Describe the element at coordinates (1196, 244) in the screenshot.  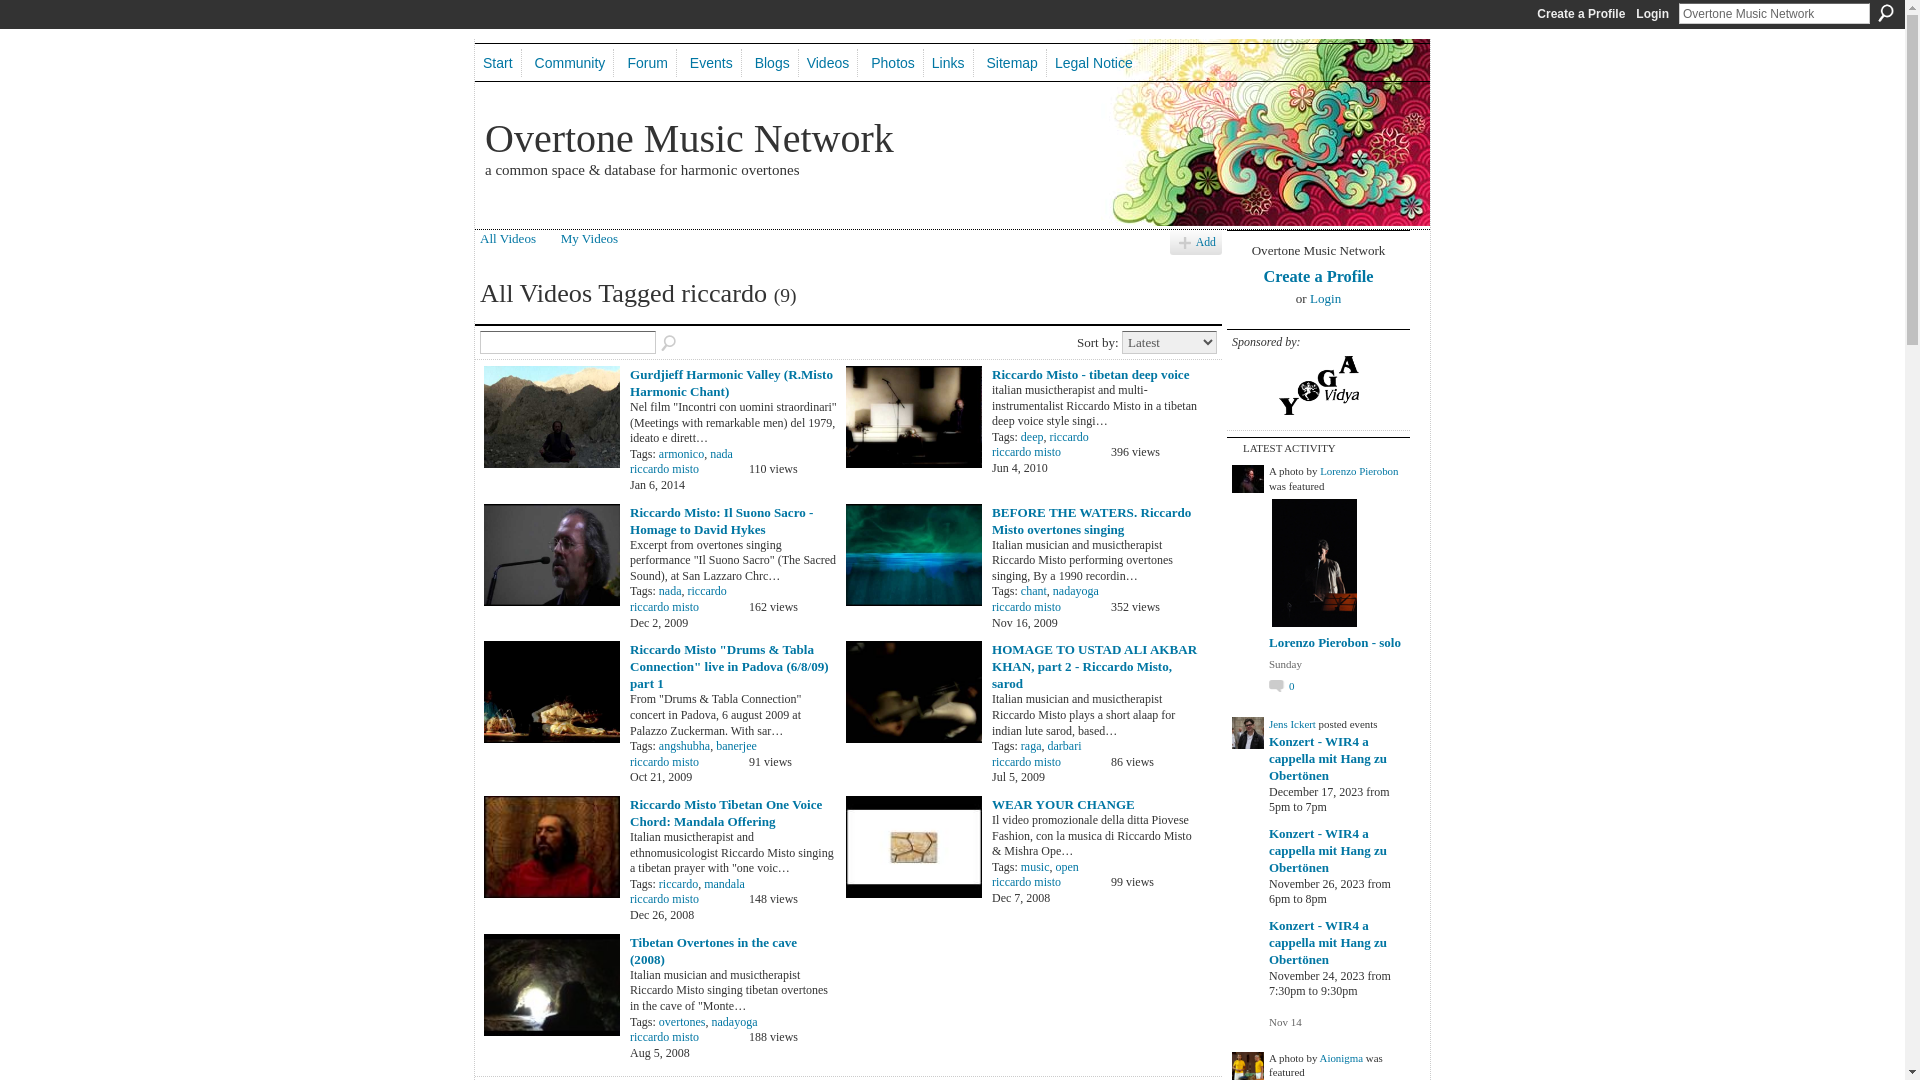
I see `Add` at that location.